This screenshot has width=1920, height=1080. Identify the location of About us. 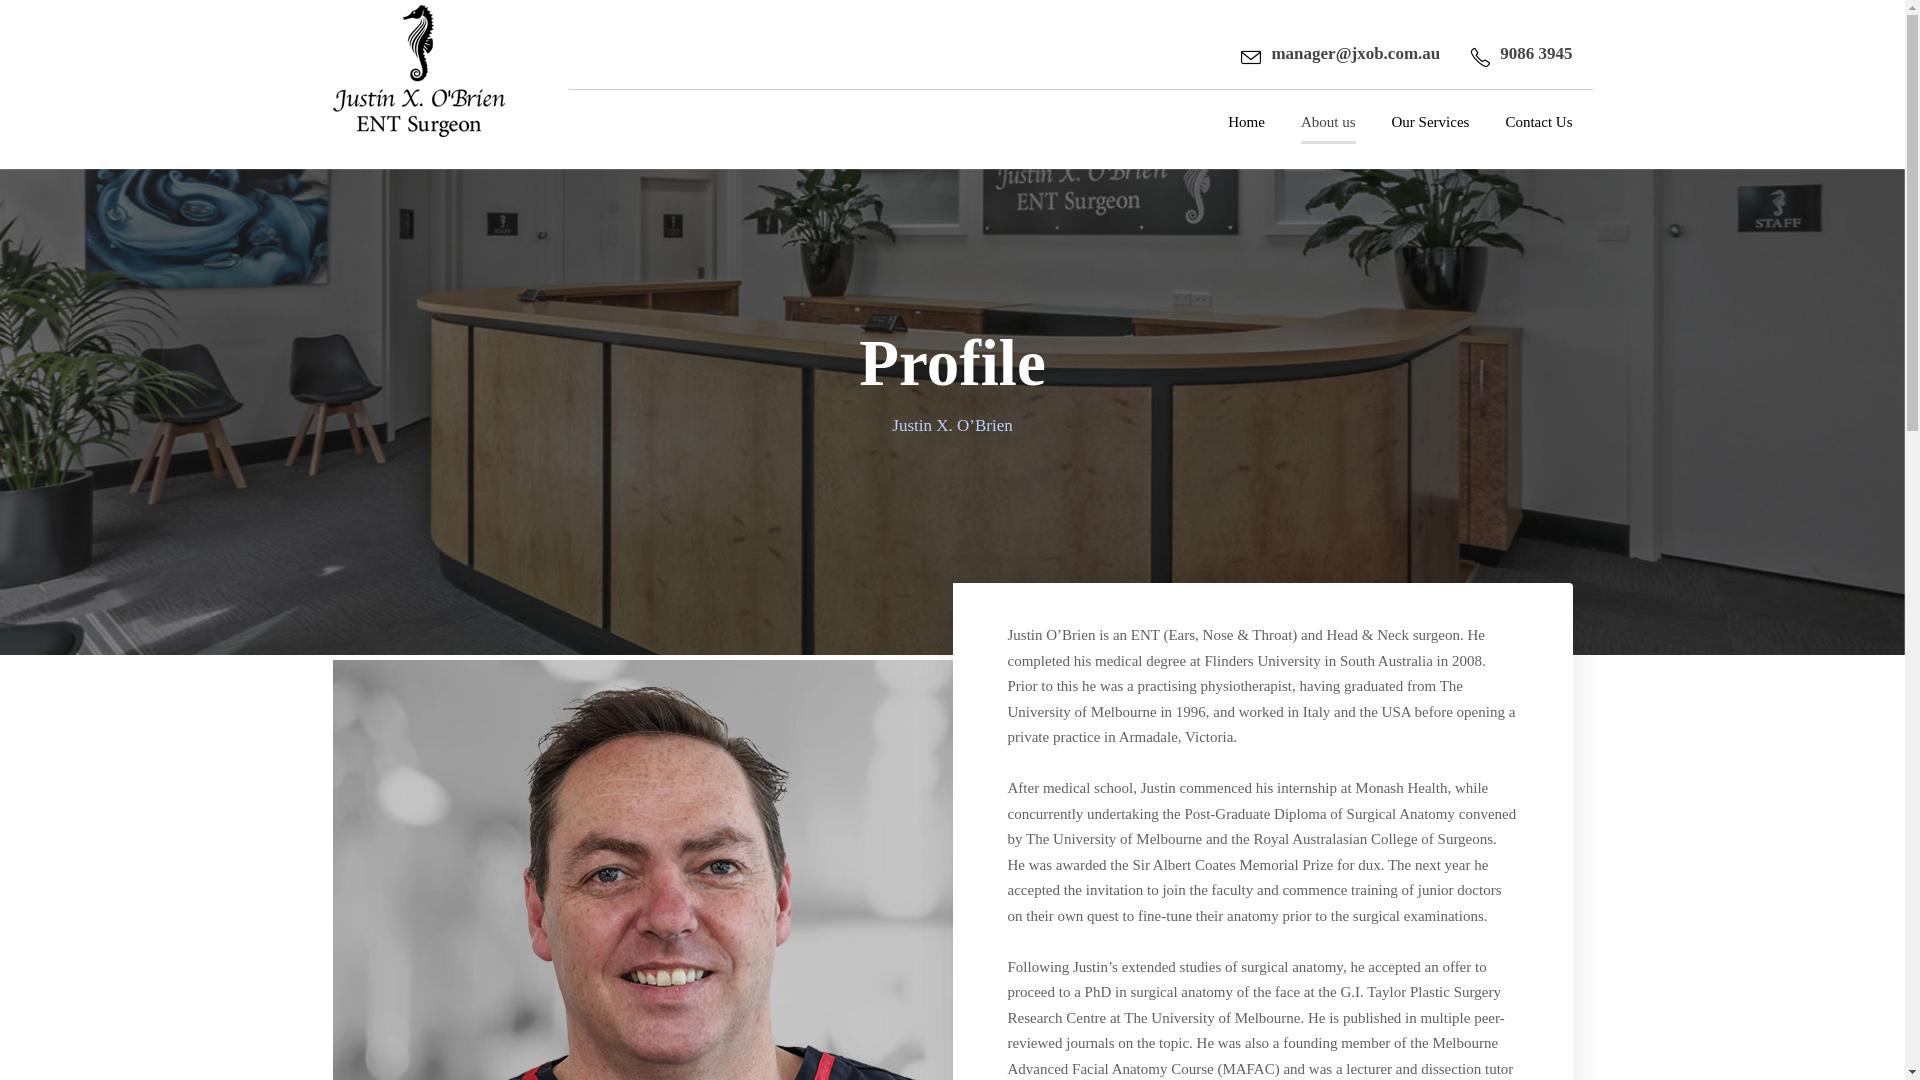
(1328, 140).